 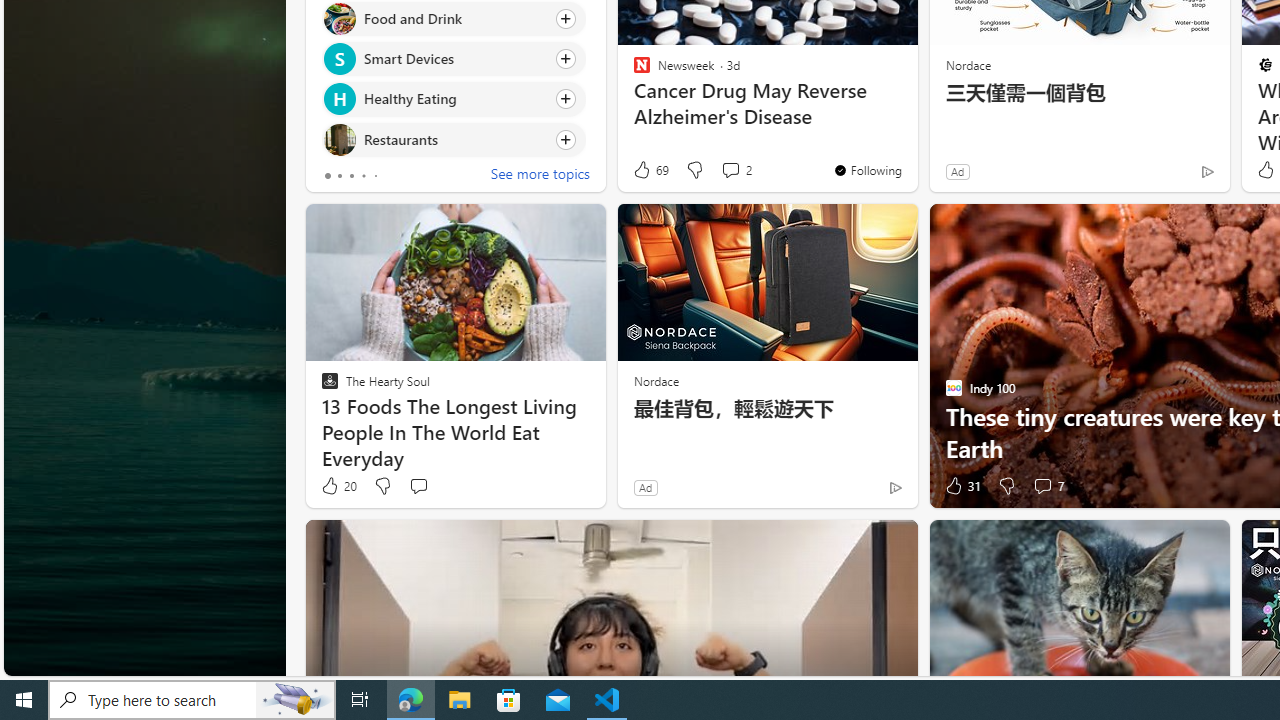 I want to click on tab-2, so click(x=352, y=176).